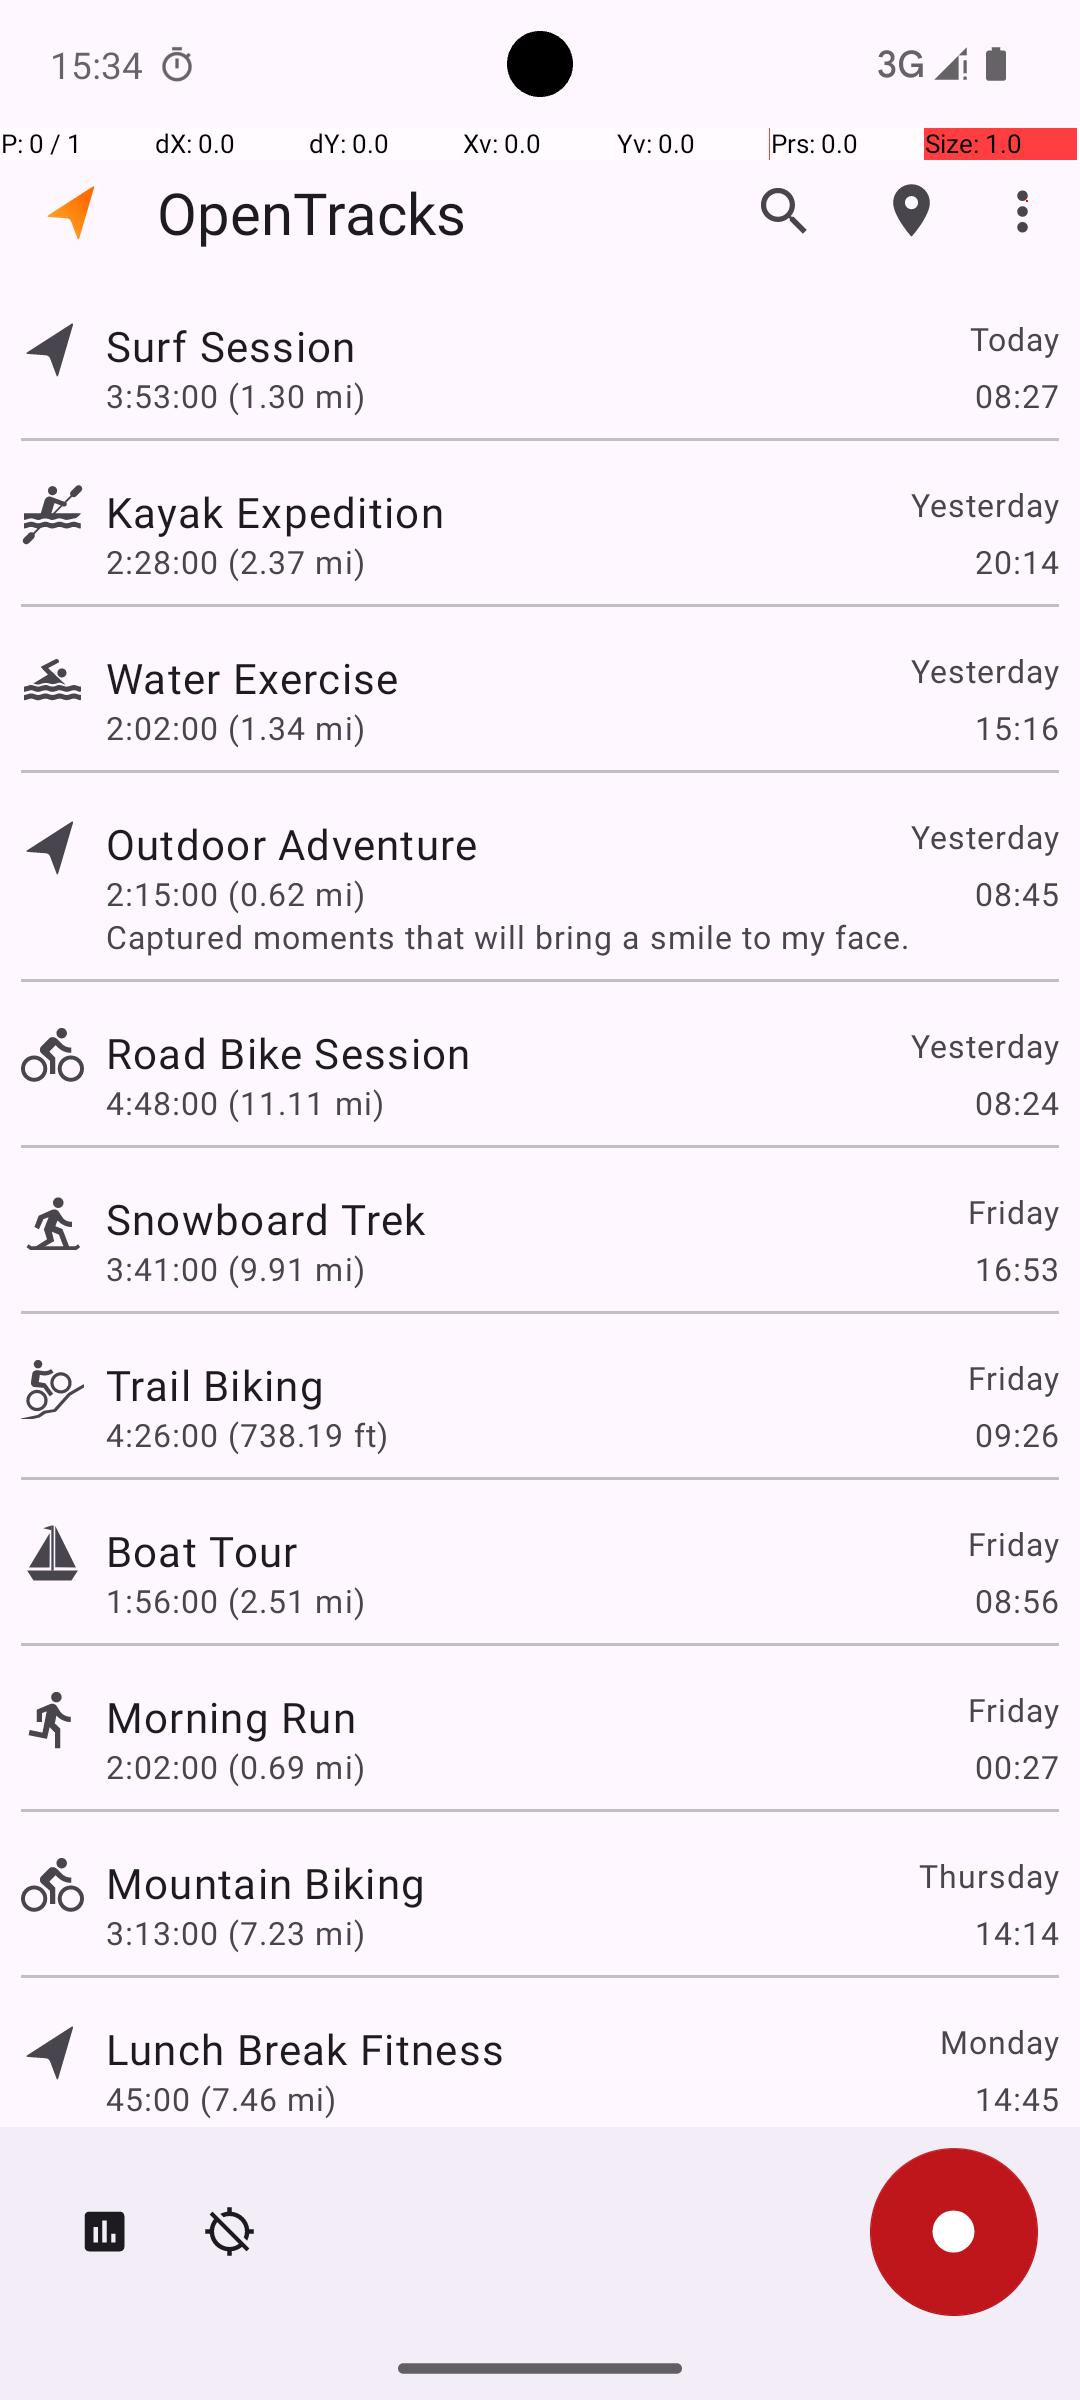 This screenshot has width=1080, height=2400. What do you see at coordinates (231, 346) in the screenshot?
I see `Surf Session` at bounding box center [231, 346].